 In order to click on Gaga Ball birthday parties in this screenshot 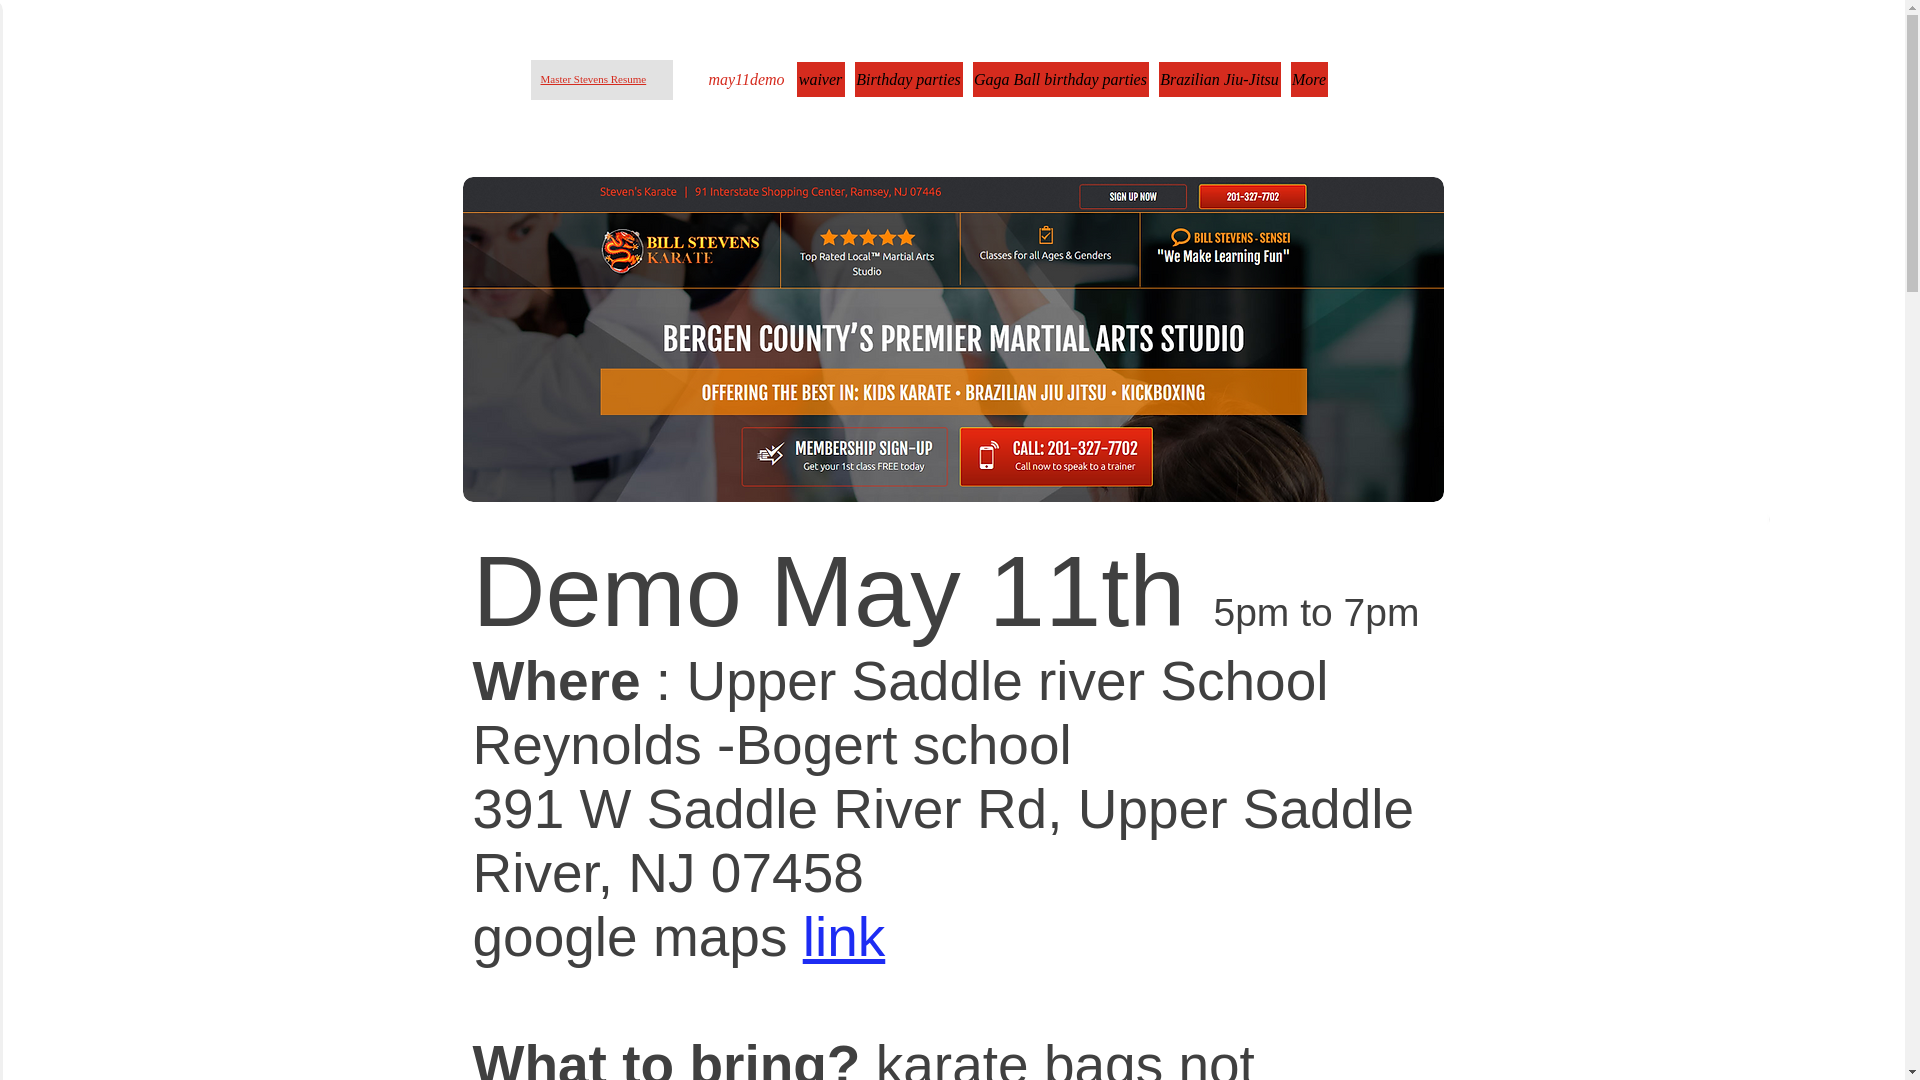, I will do `click(1060, 79)`.